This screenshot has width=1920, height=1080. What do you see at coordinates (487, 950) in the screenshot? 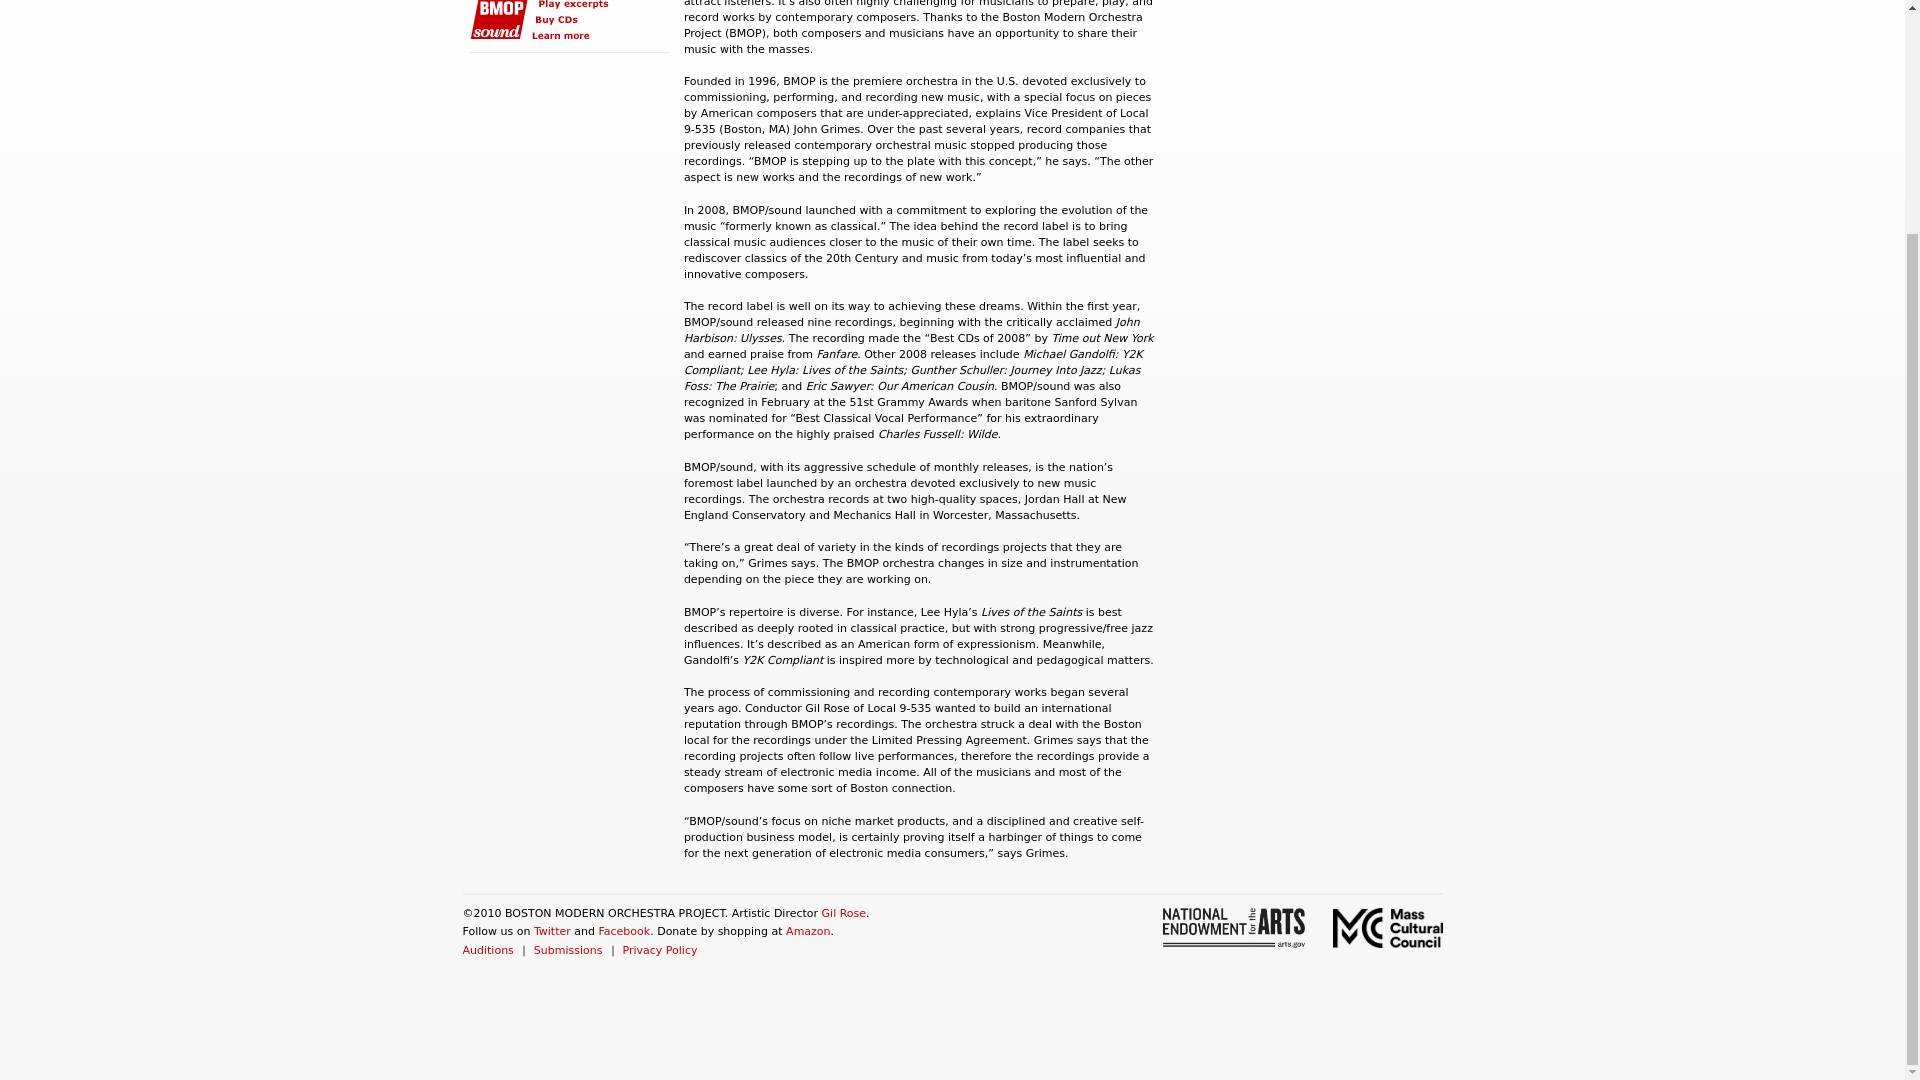
I see `Auditions` at bounding box center [487, 950].